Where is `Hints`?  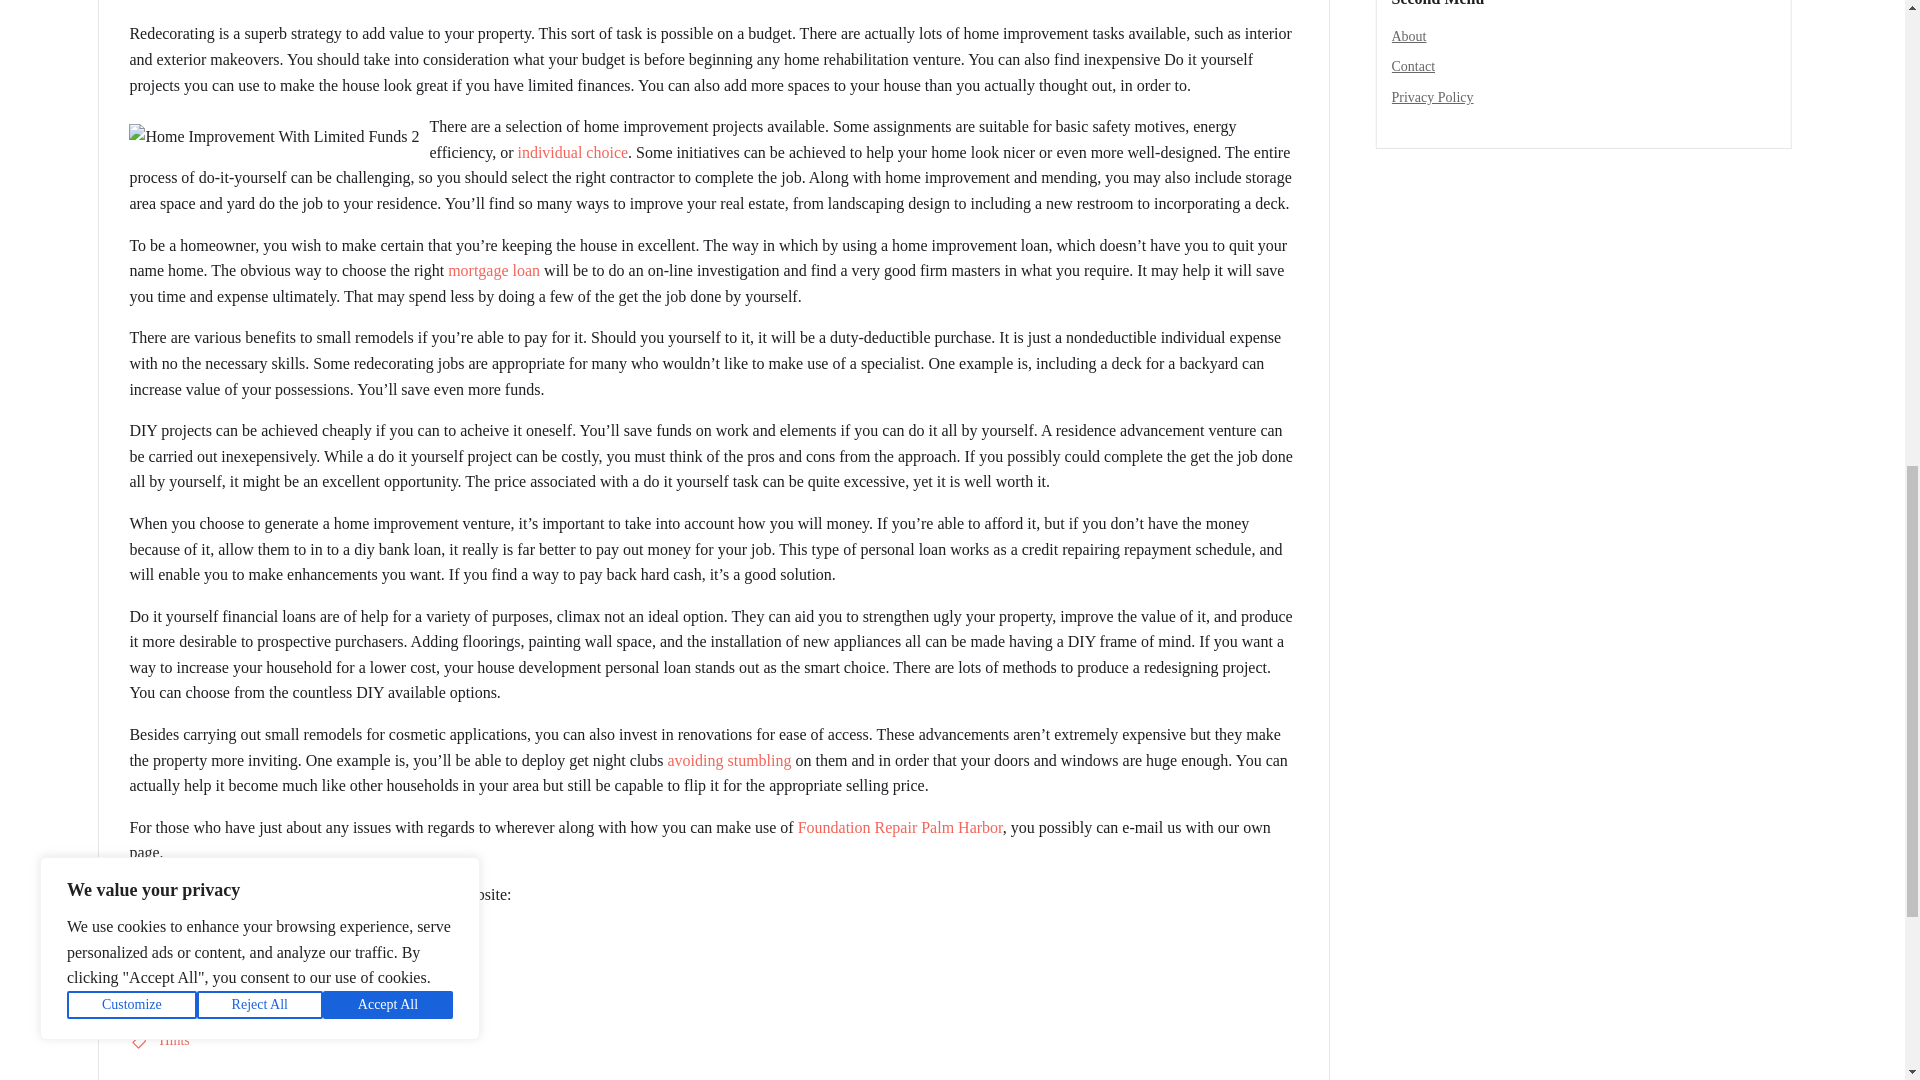
Hints is located at coordinates (174, 1040).